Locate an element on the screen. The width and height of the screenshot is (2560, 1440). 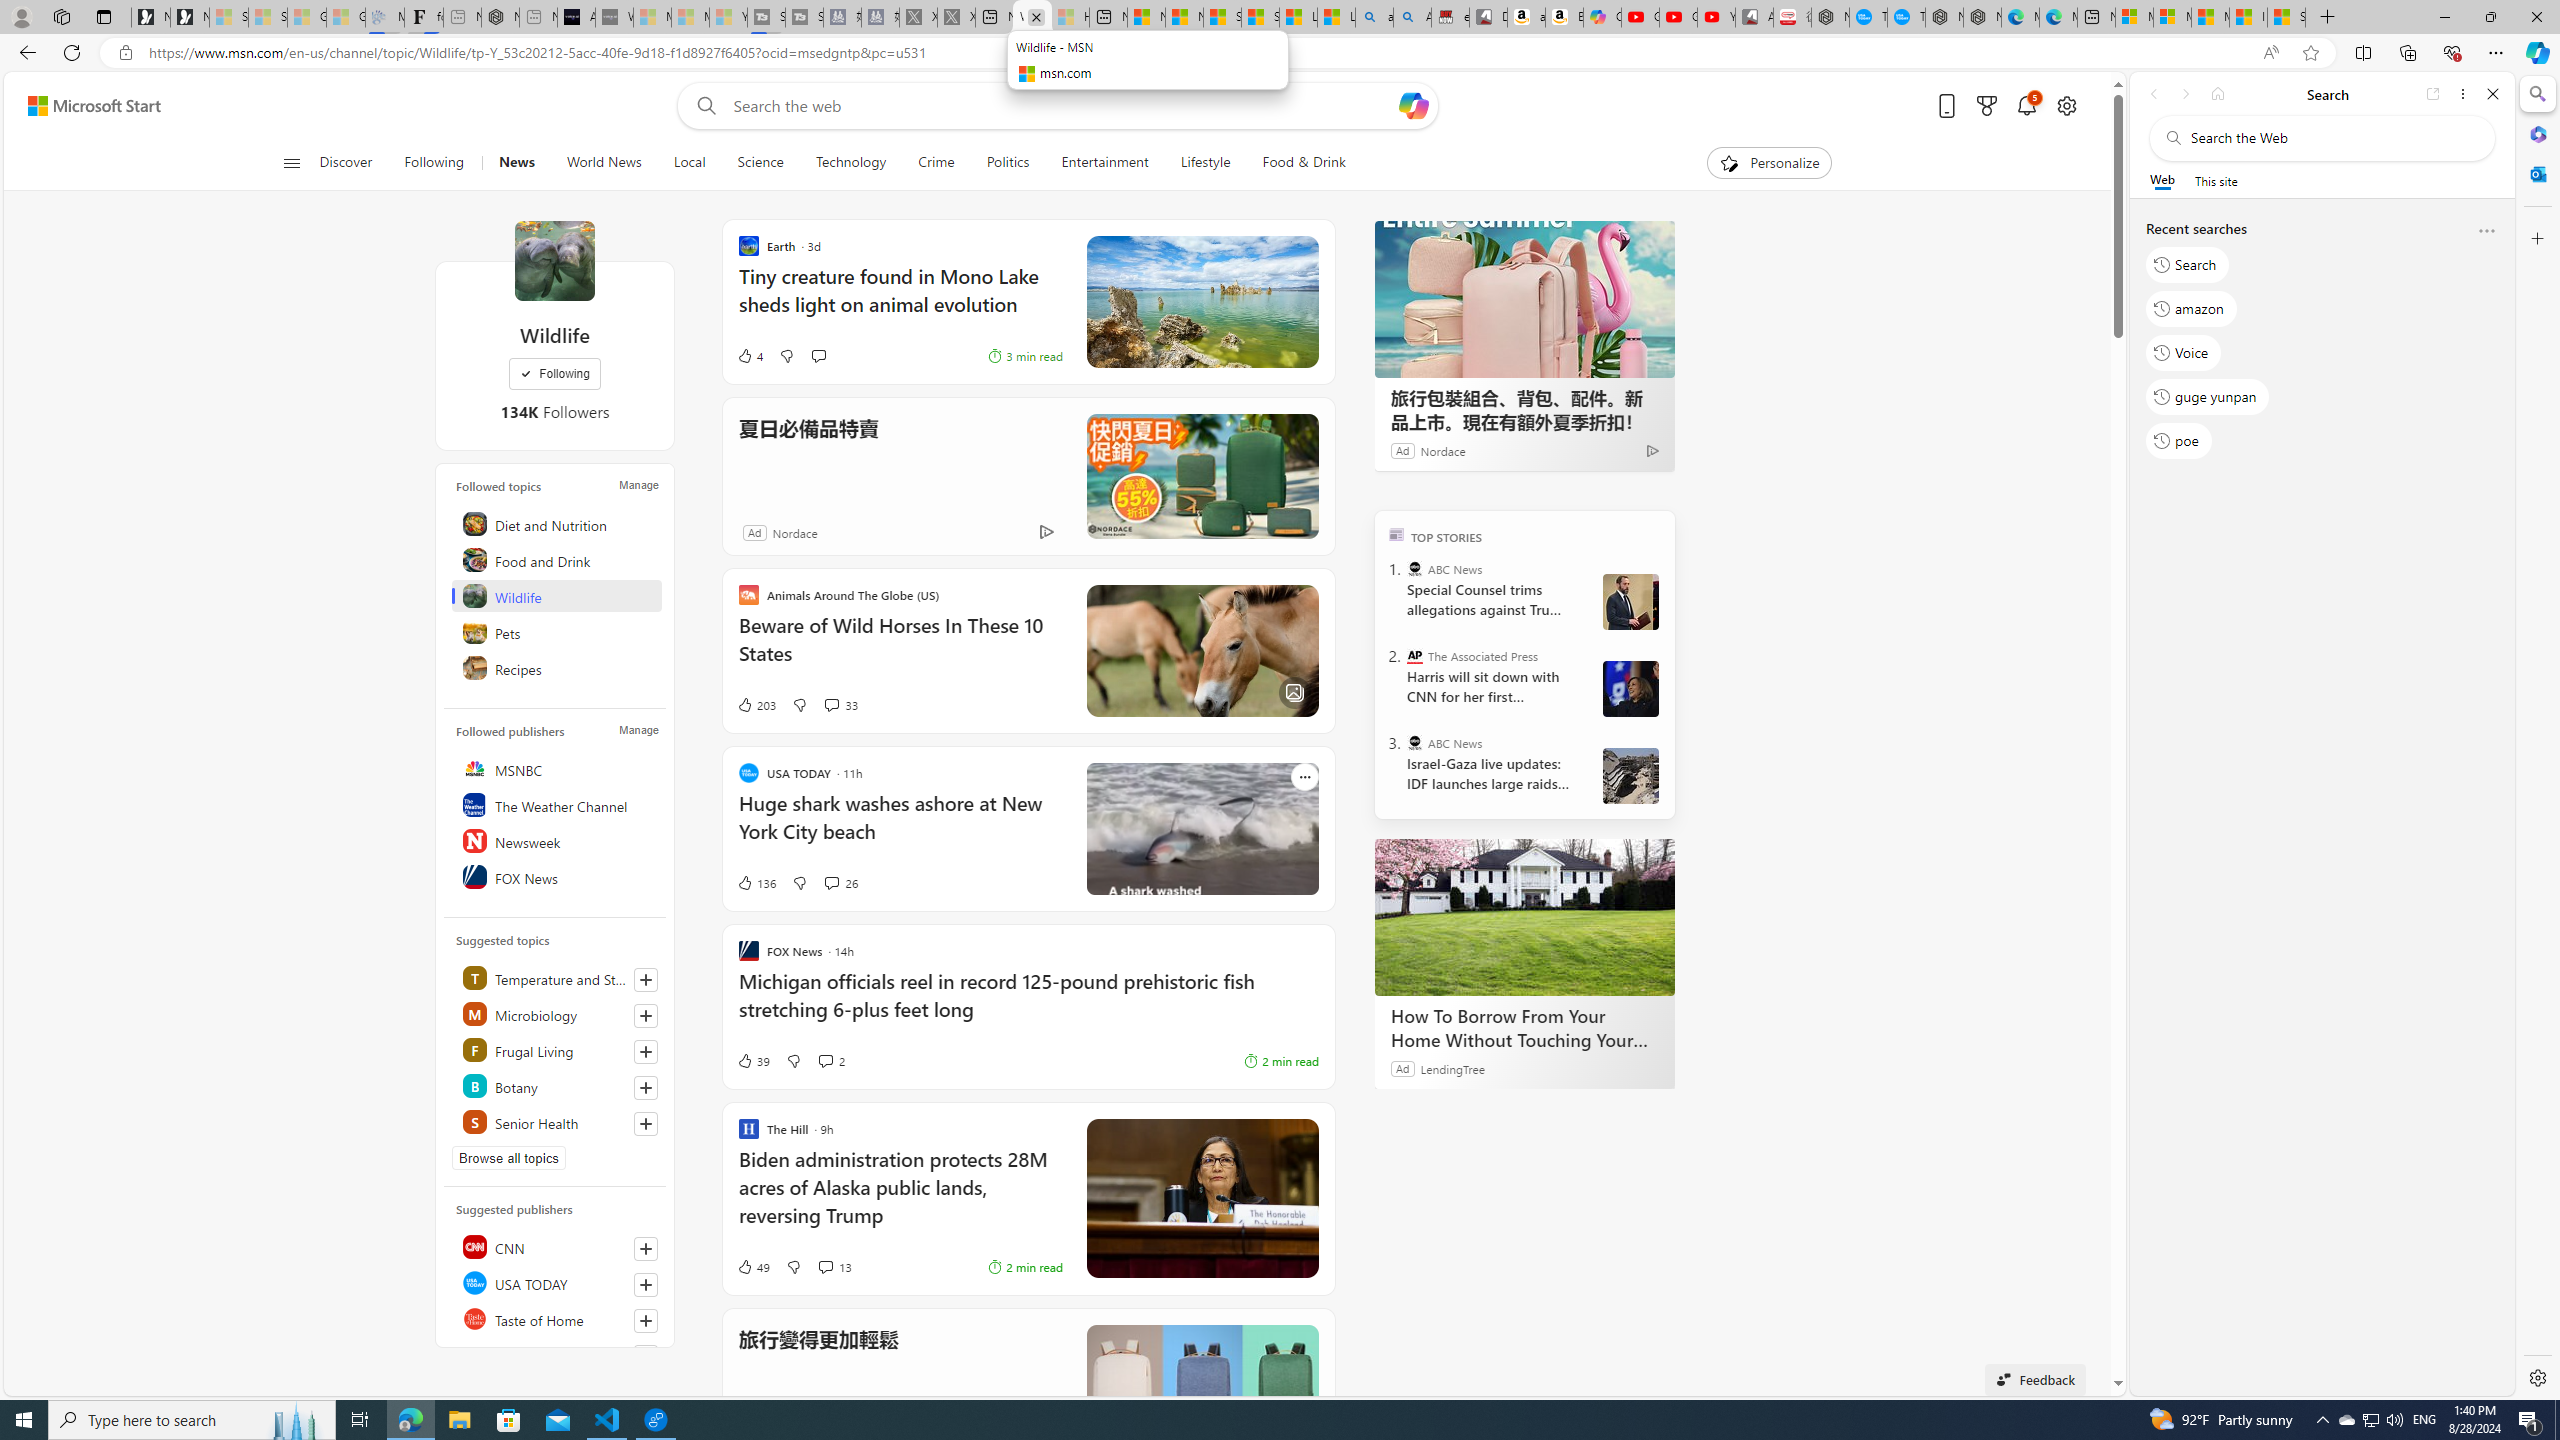
amazon is located at coordinates (2191, 308).